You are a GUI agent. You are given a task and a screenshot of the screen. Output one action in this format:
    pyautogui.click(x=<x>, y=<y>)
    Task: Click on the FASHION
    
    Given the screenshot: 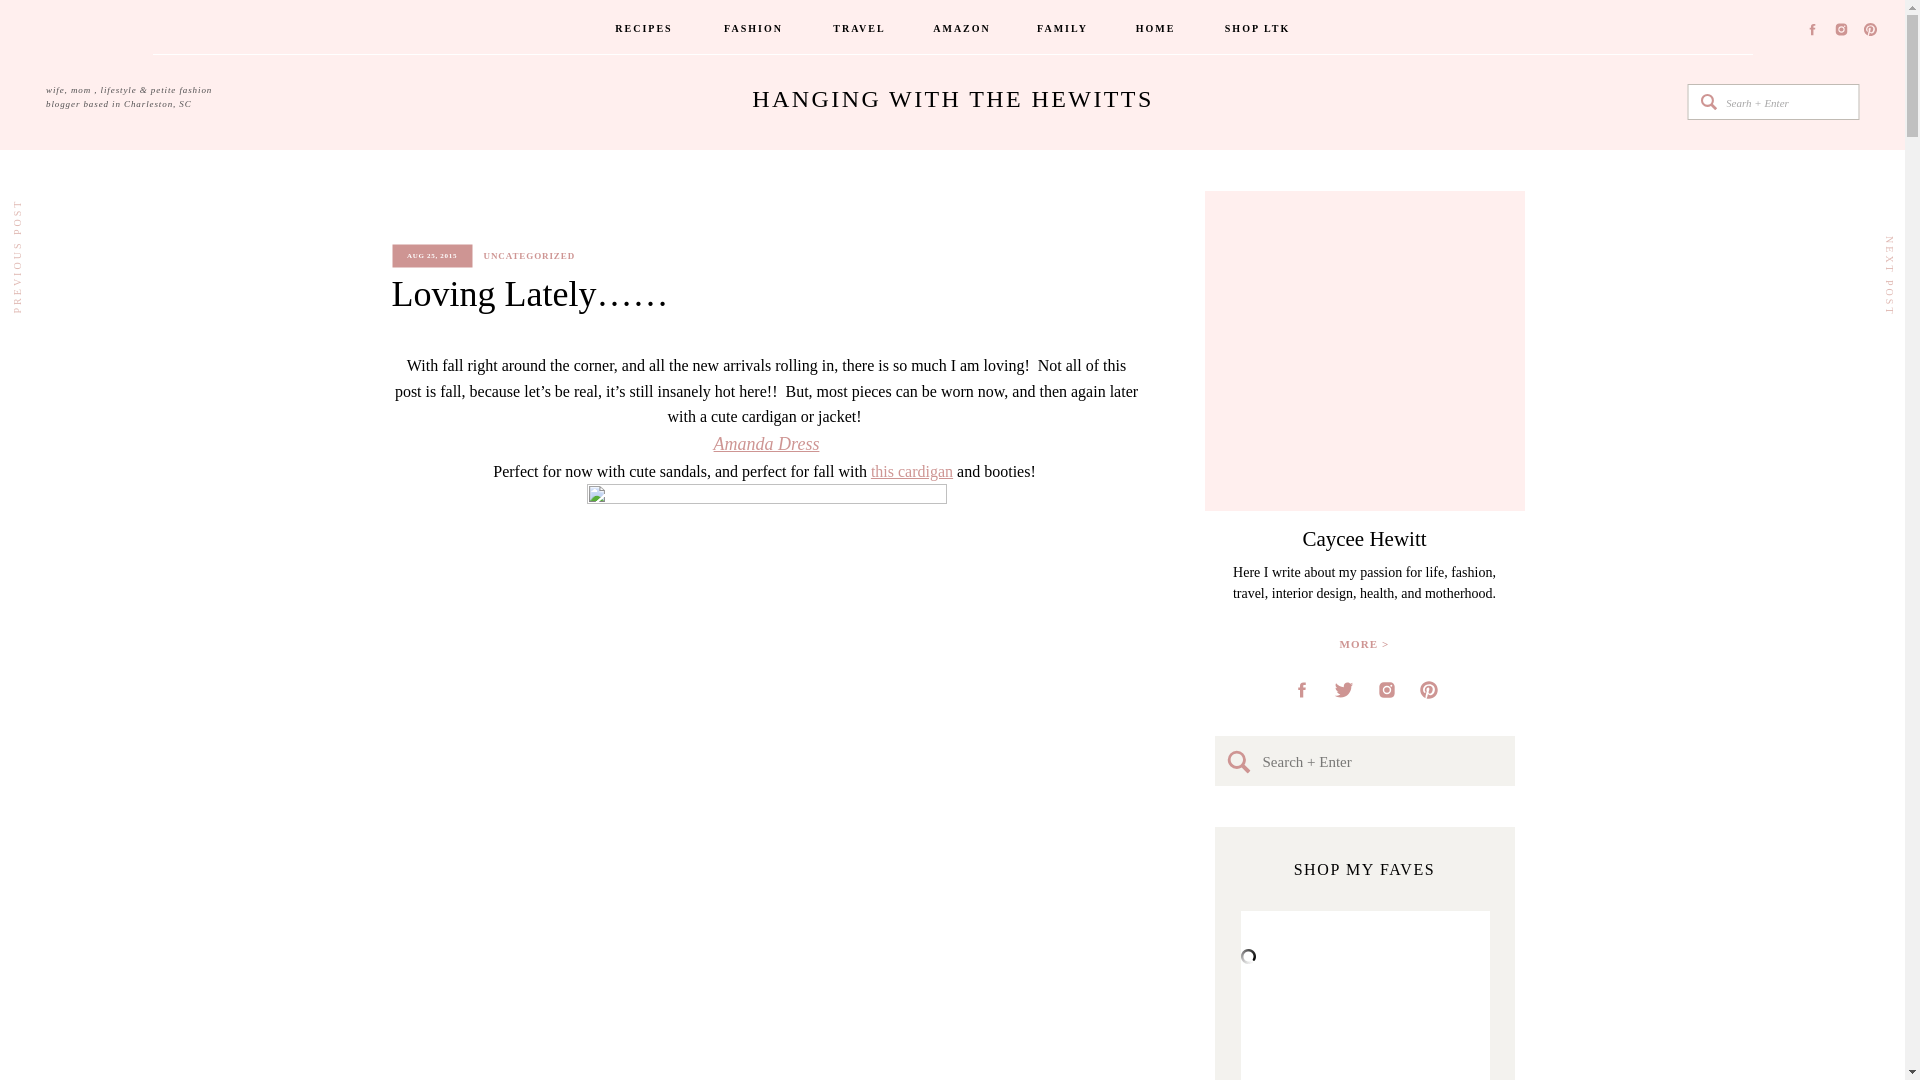 What is the action you would take?
    pyautogui.click(x=754, y=30)
    